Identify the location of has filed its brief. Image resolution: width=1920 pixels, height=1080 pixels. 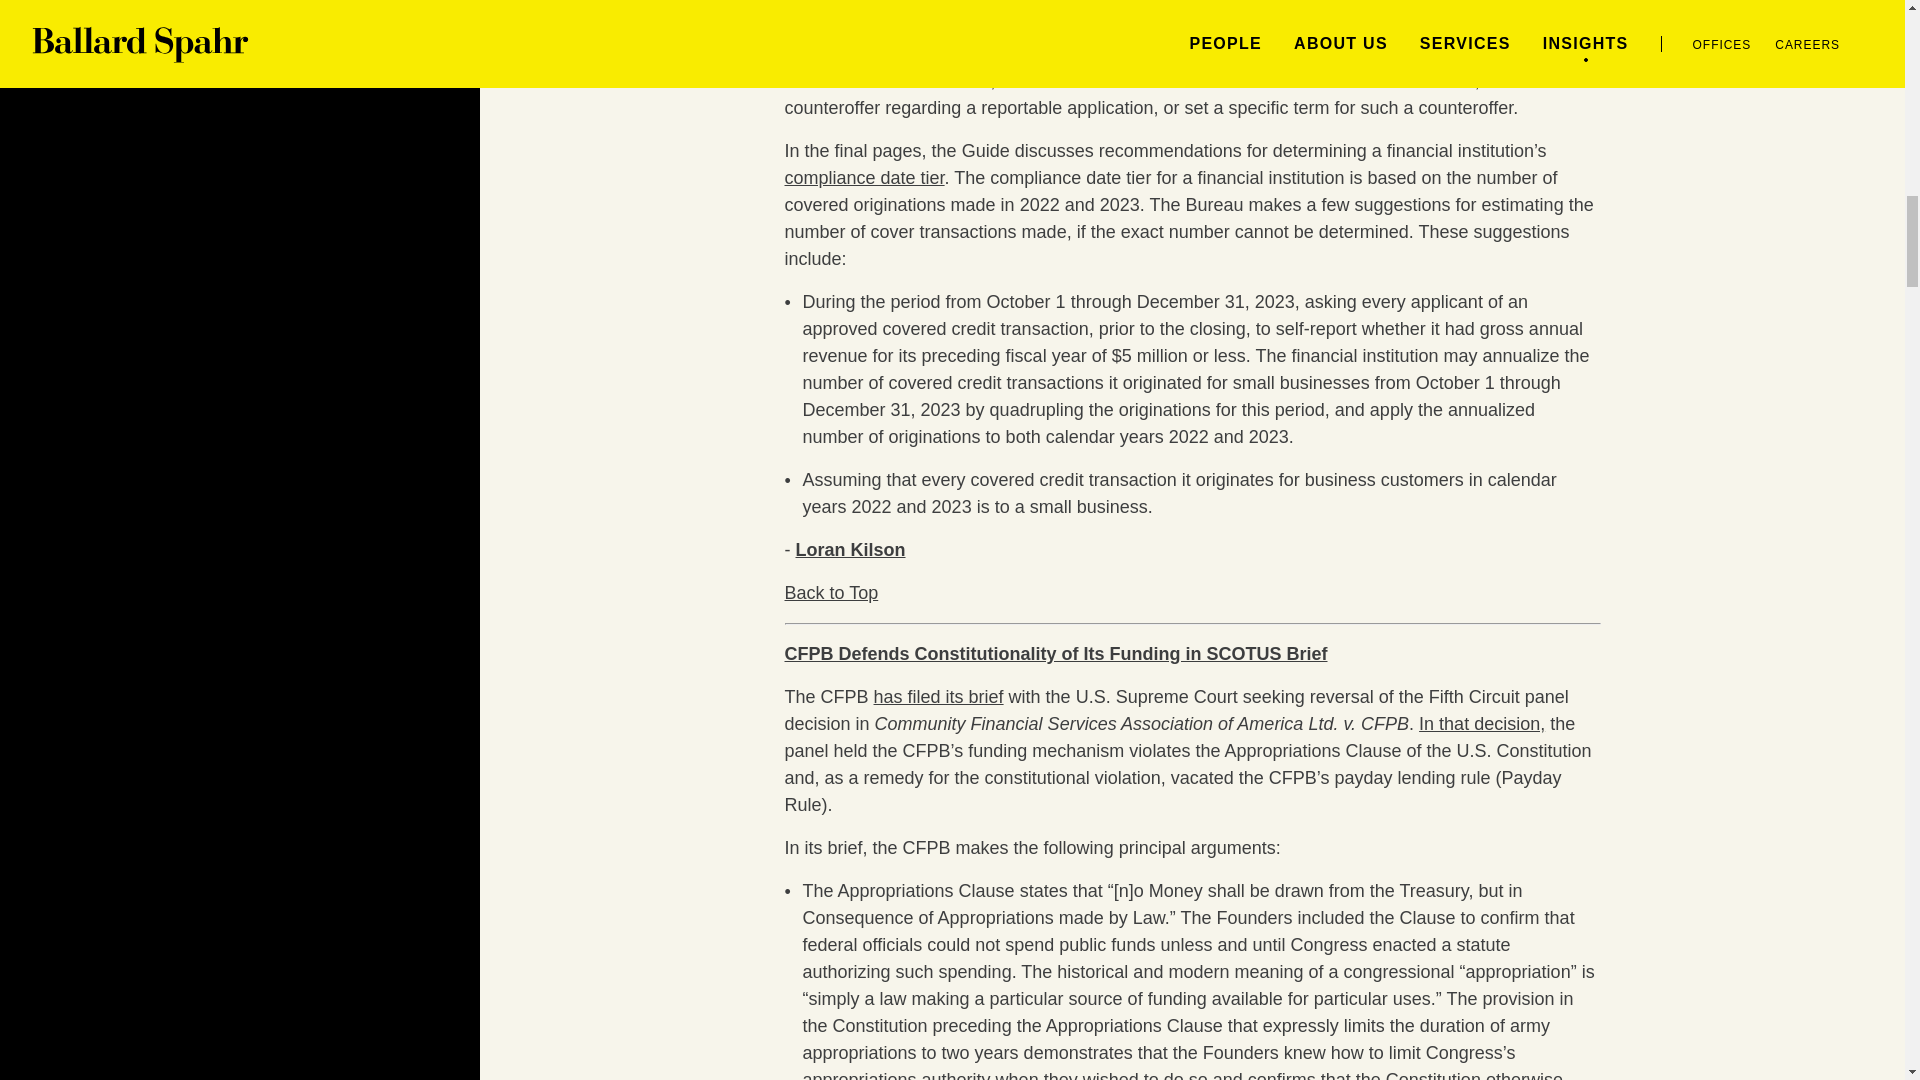
(938, 696).